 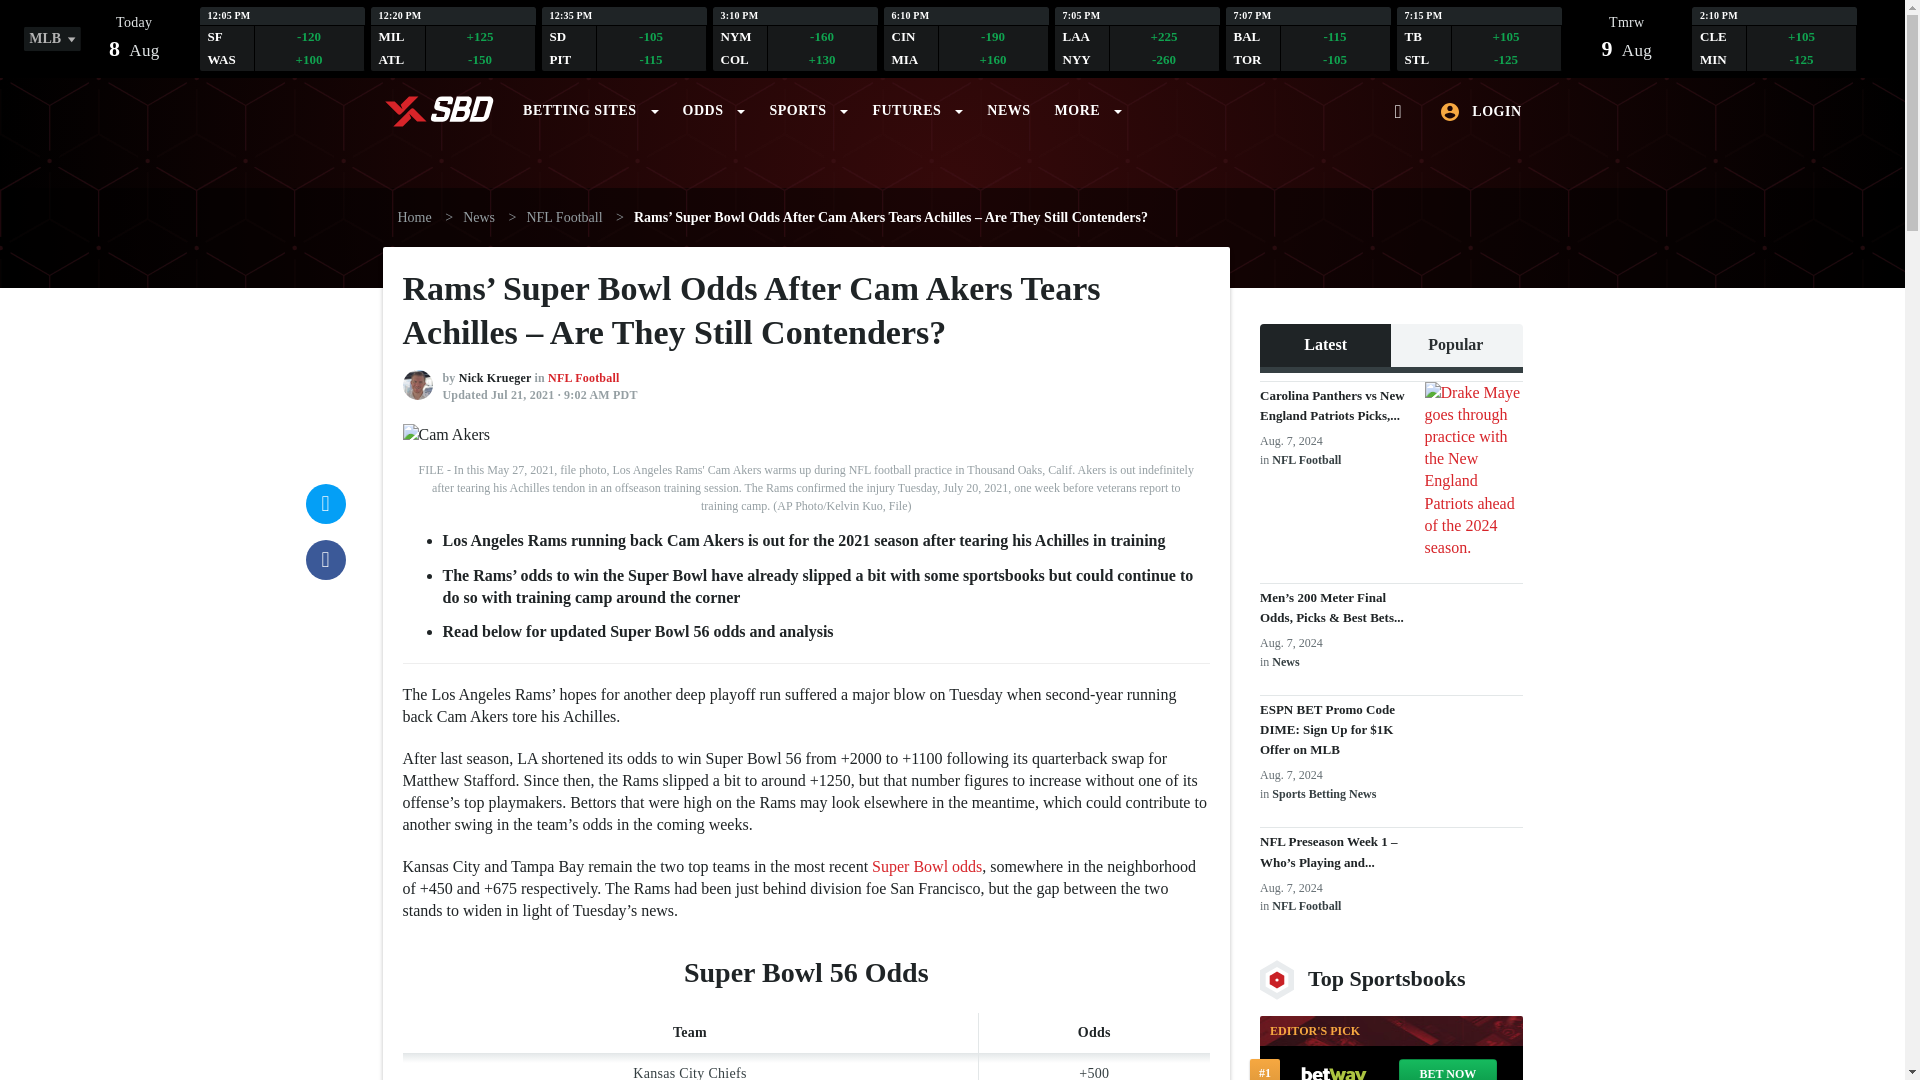 What do you see at coordinates (590, 105) in the screenshot?
I see `BETTING SITES` at bounding box center [590, 105].